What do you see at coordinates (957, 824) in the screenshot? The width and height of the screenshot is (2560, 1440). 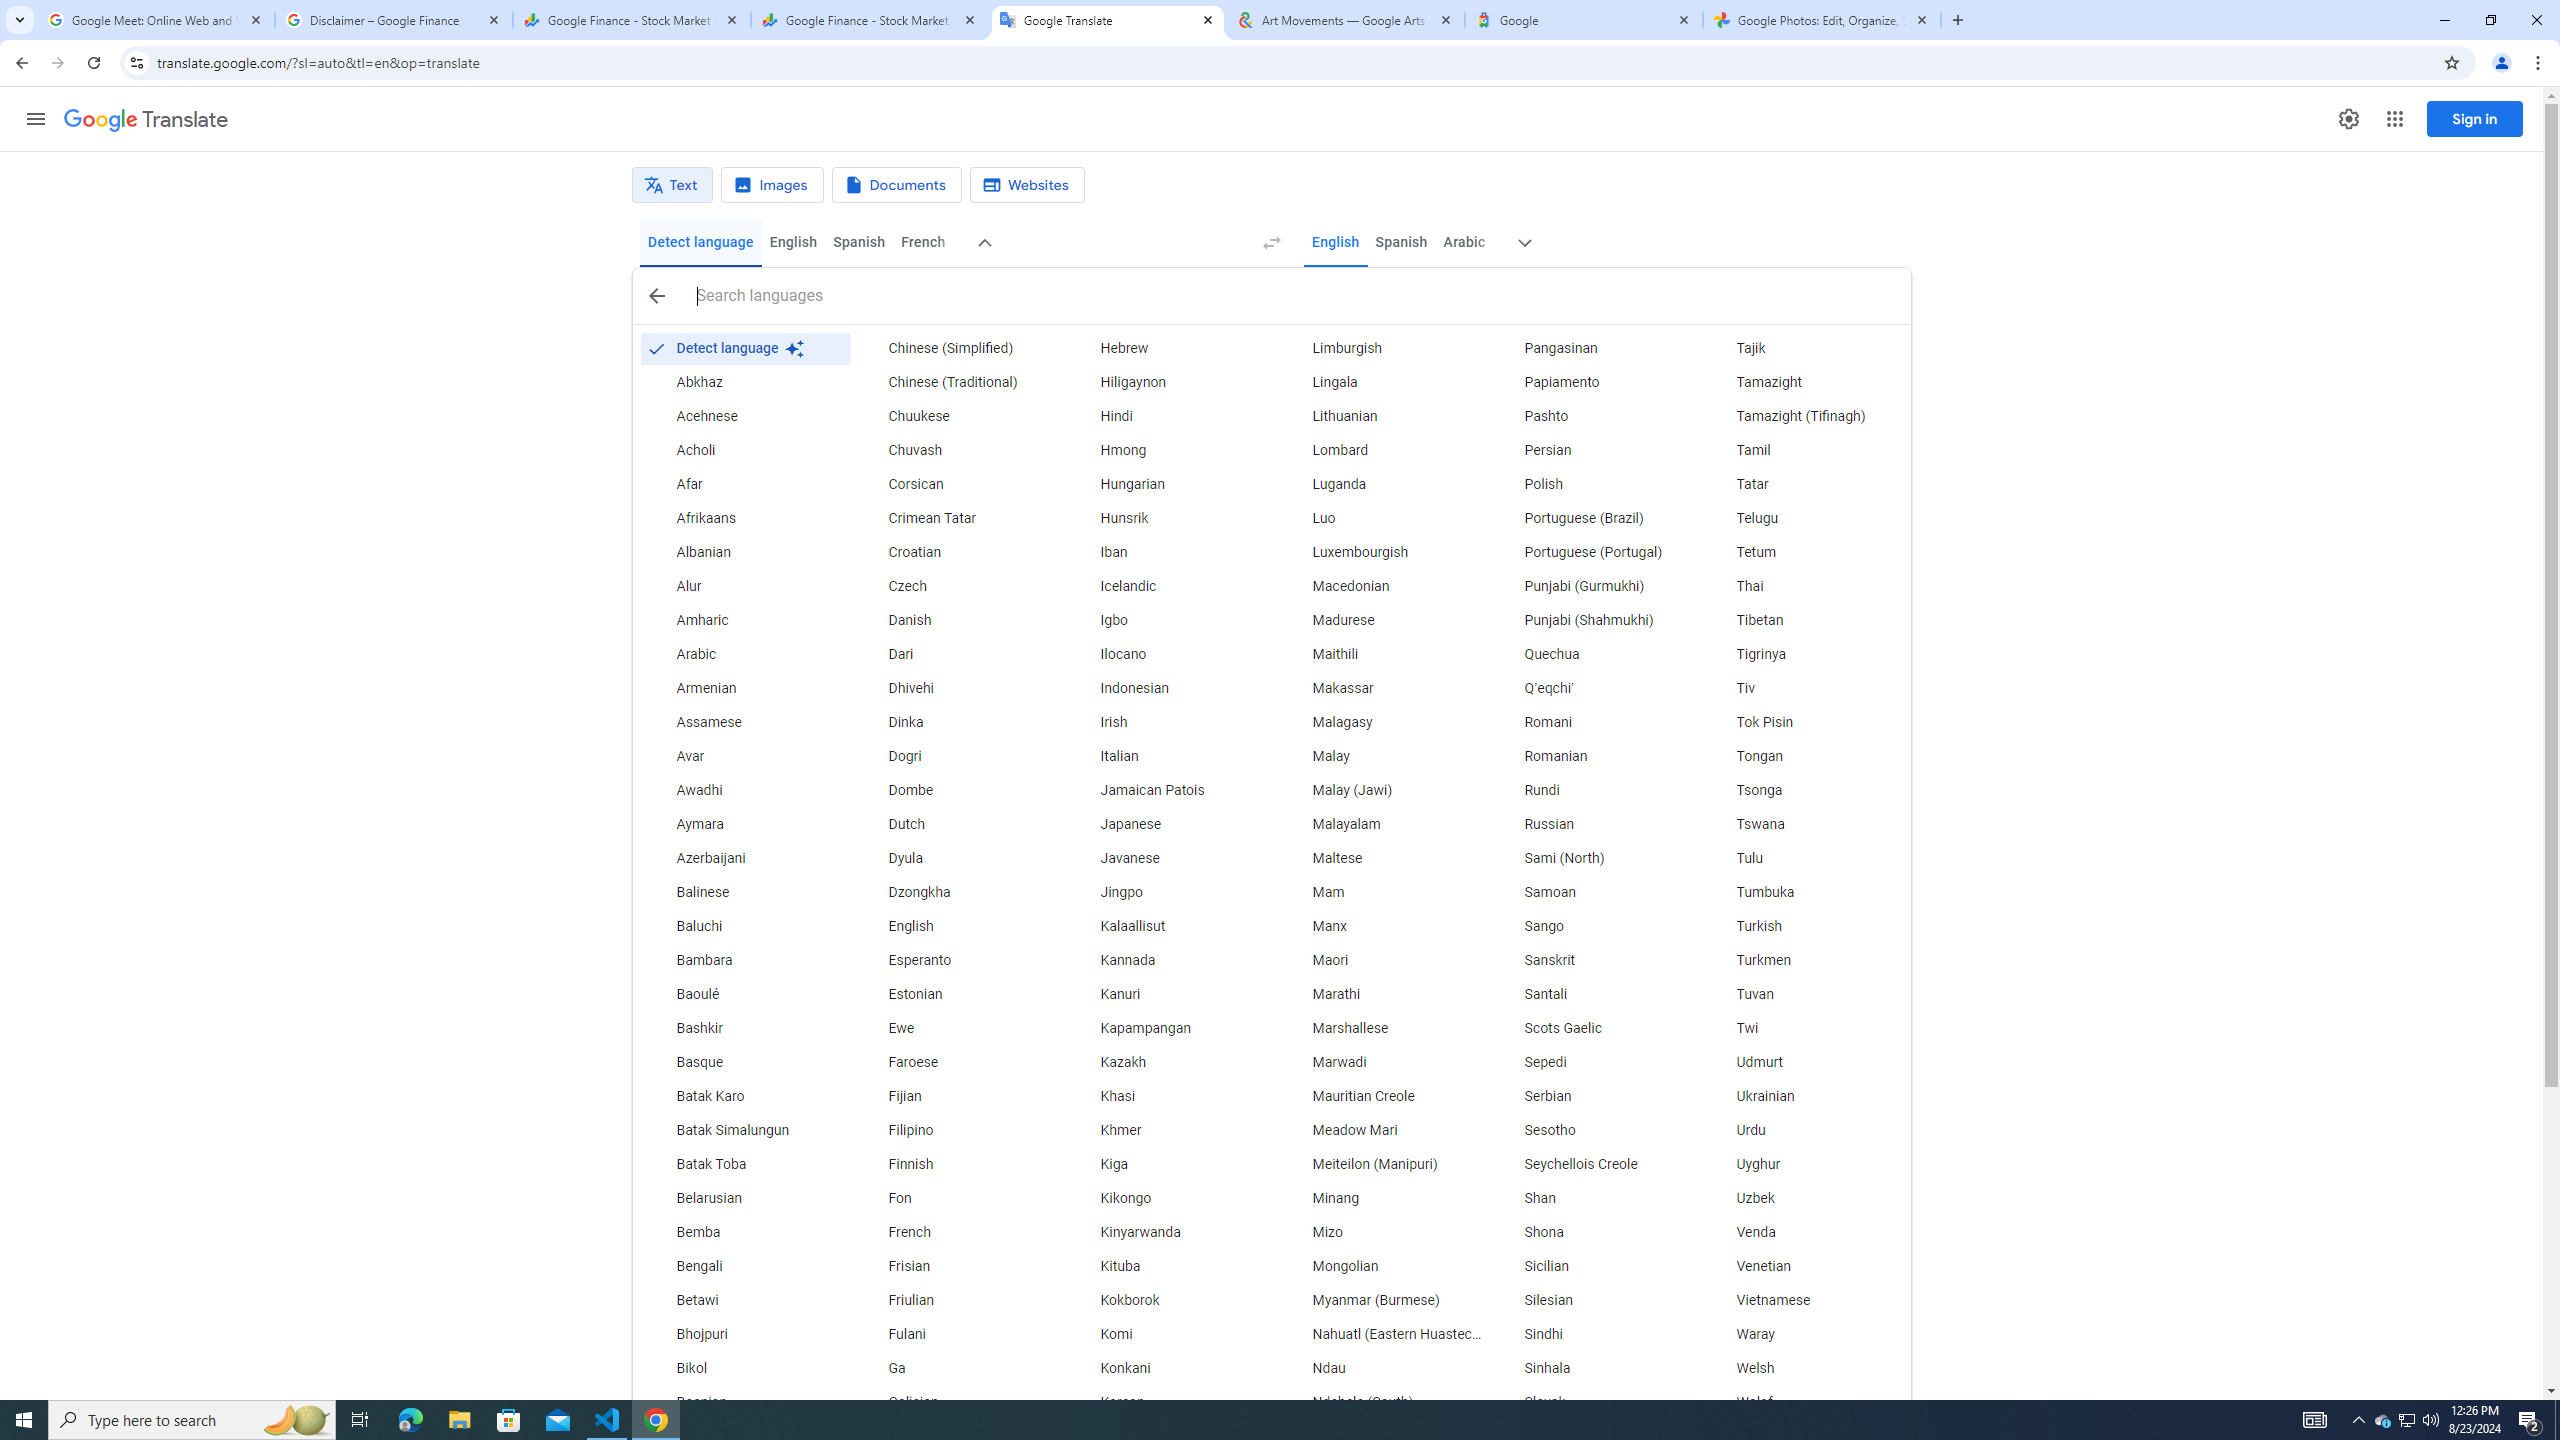 I see `Dutch` at bounding box center [957, 824].